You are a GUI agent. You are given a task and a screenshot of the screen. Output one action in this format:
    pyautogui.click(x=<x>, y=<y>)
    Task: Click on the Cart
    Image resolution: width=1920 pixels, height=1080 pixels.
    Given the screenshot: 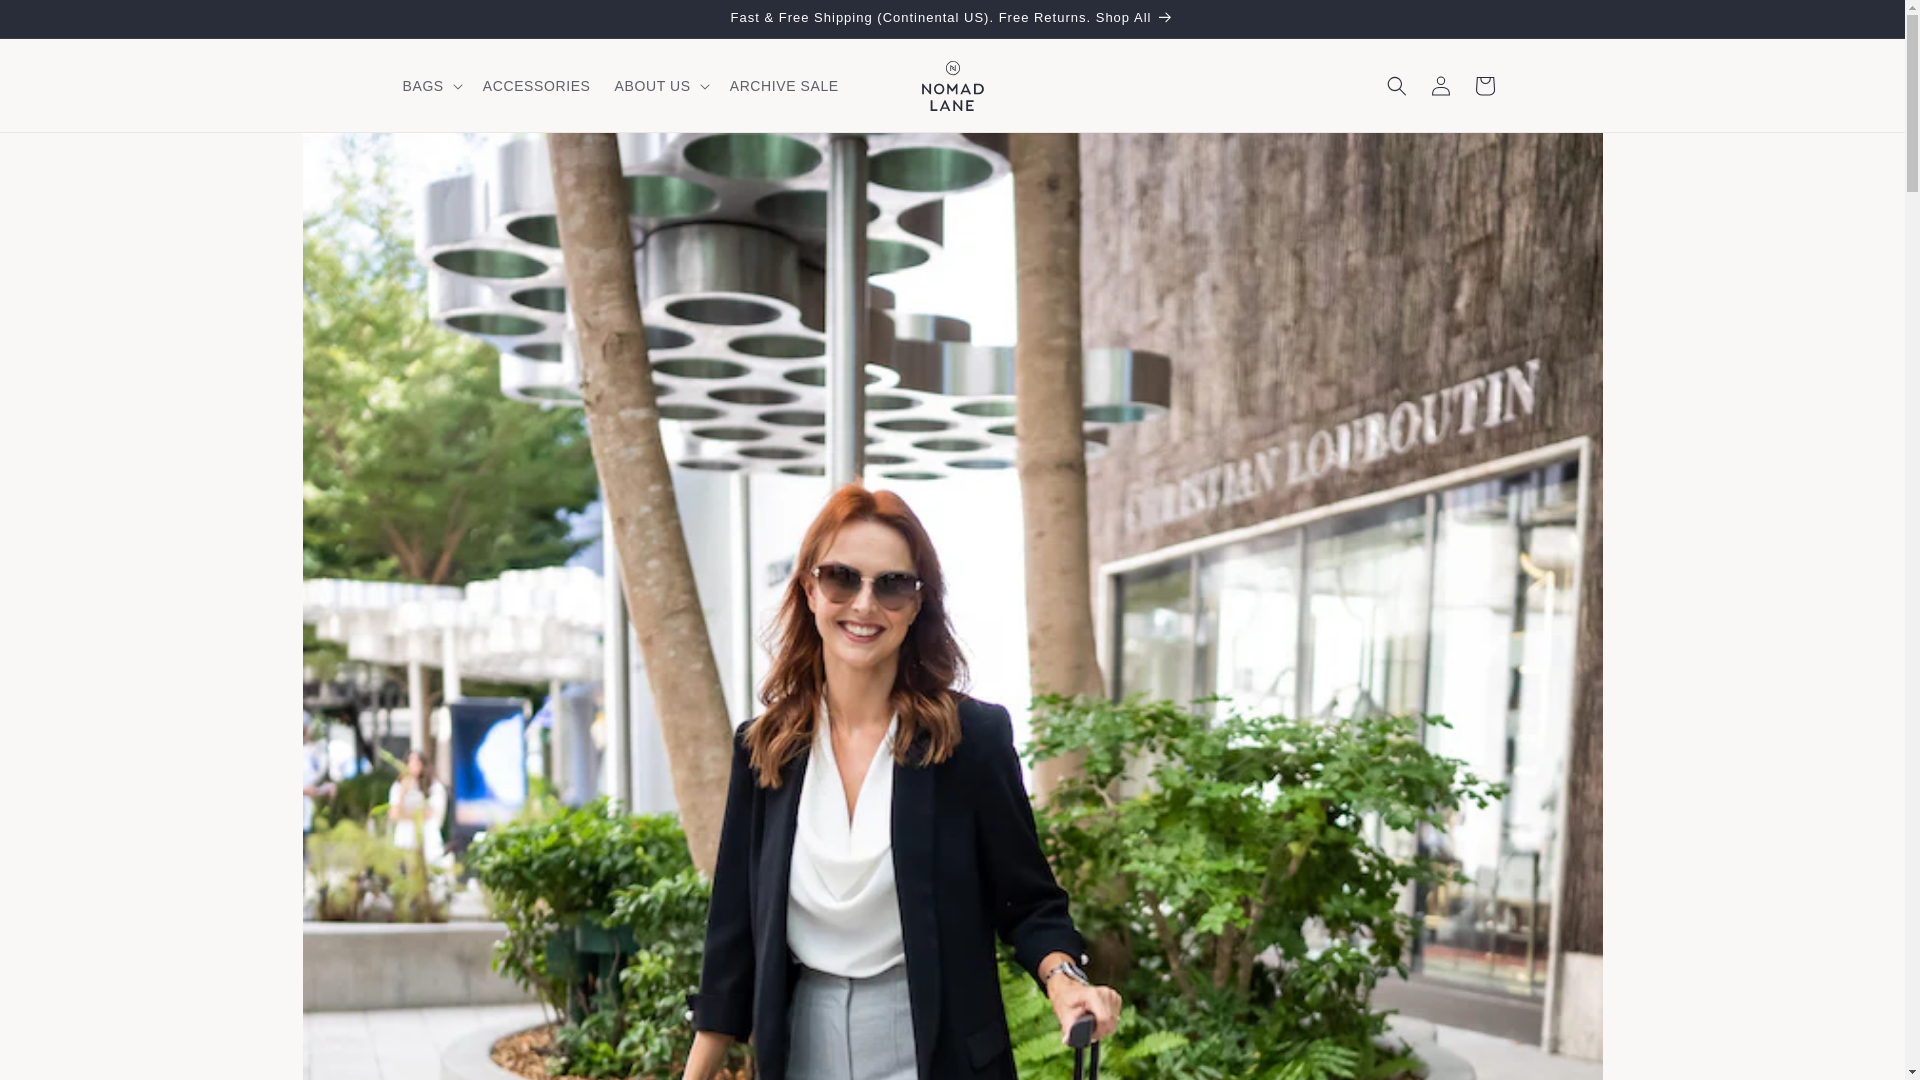 What is the action you would take?
    pyautogui.click(x=1483, y=86)
    